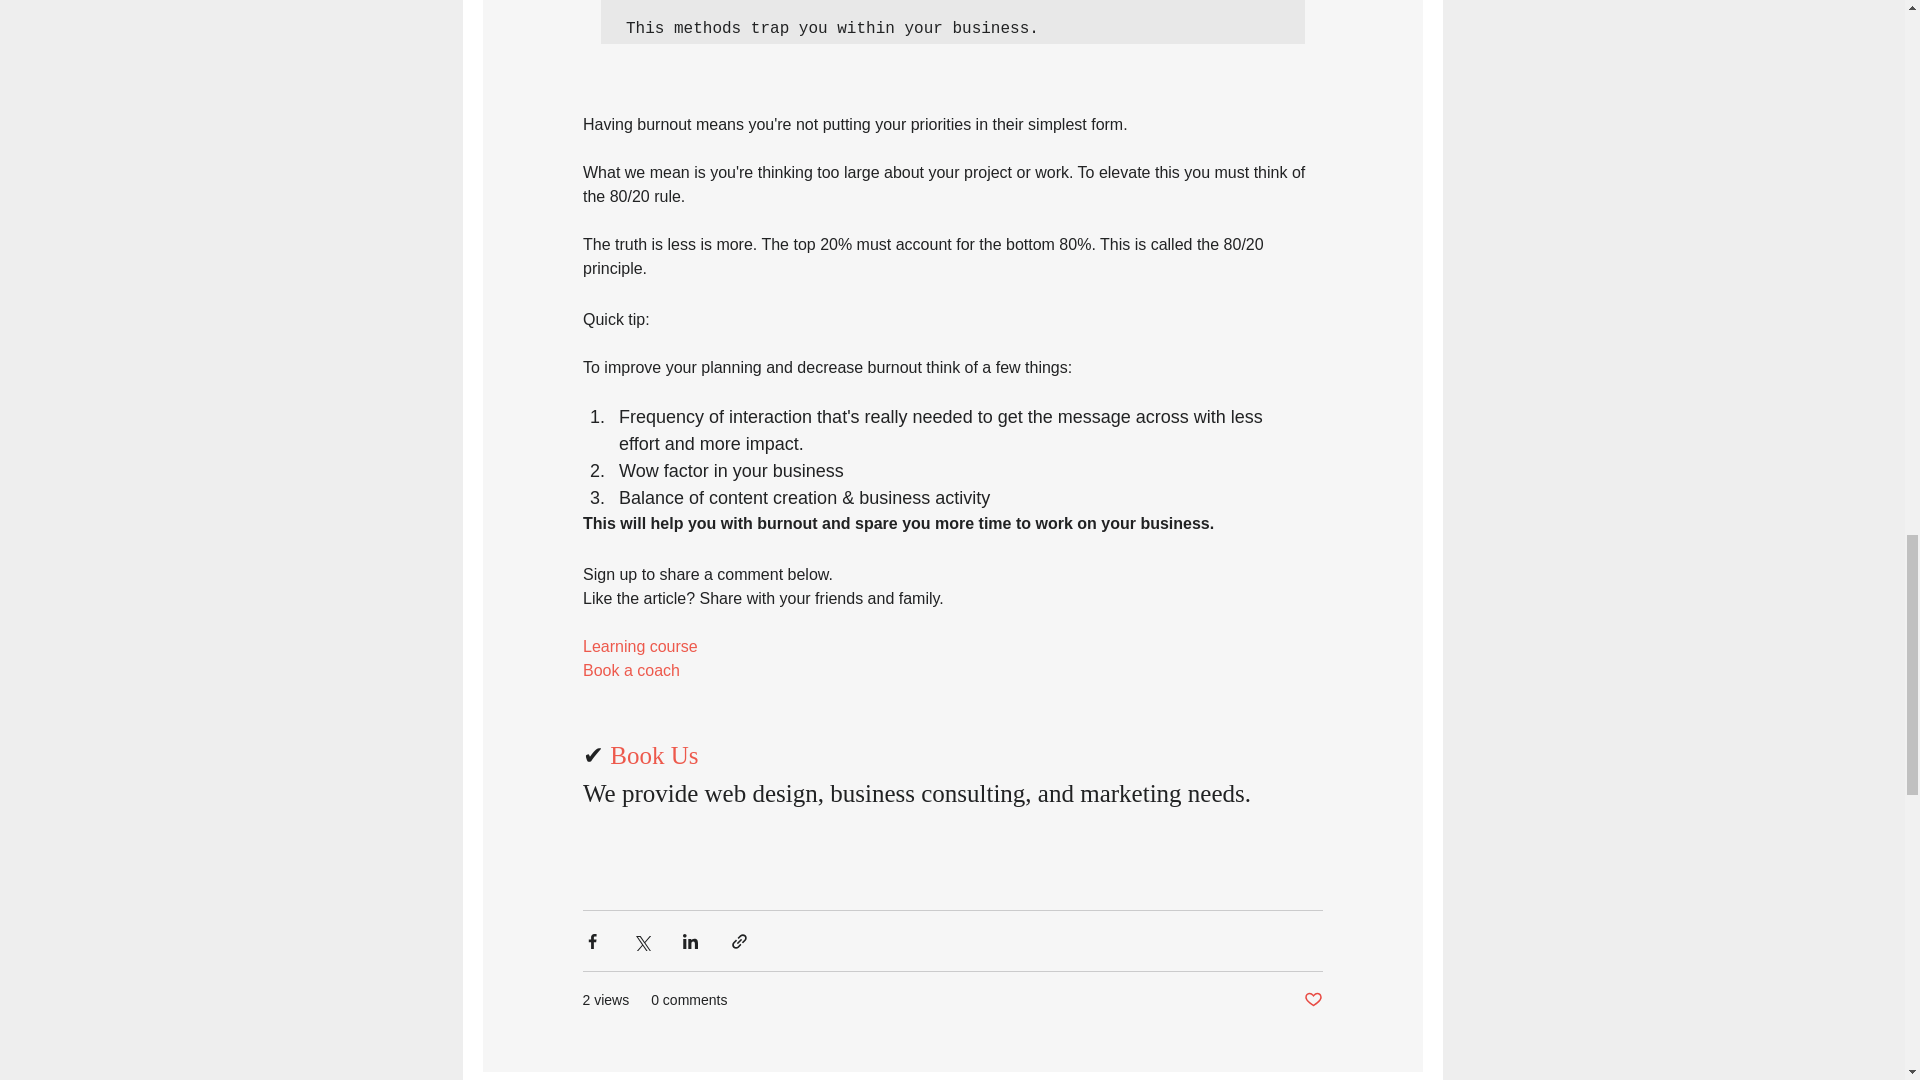 The width and height of the screenshot is (1920, 1080). Describe the element at coordinates (638, 646) in the screenshot. I see `Learning course` at that location.